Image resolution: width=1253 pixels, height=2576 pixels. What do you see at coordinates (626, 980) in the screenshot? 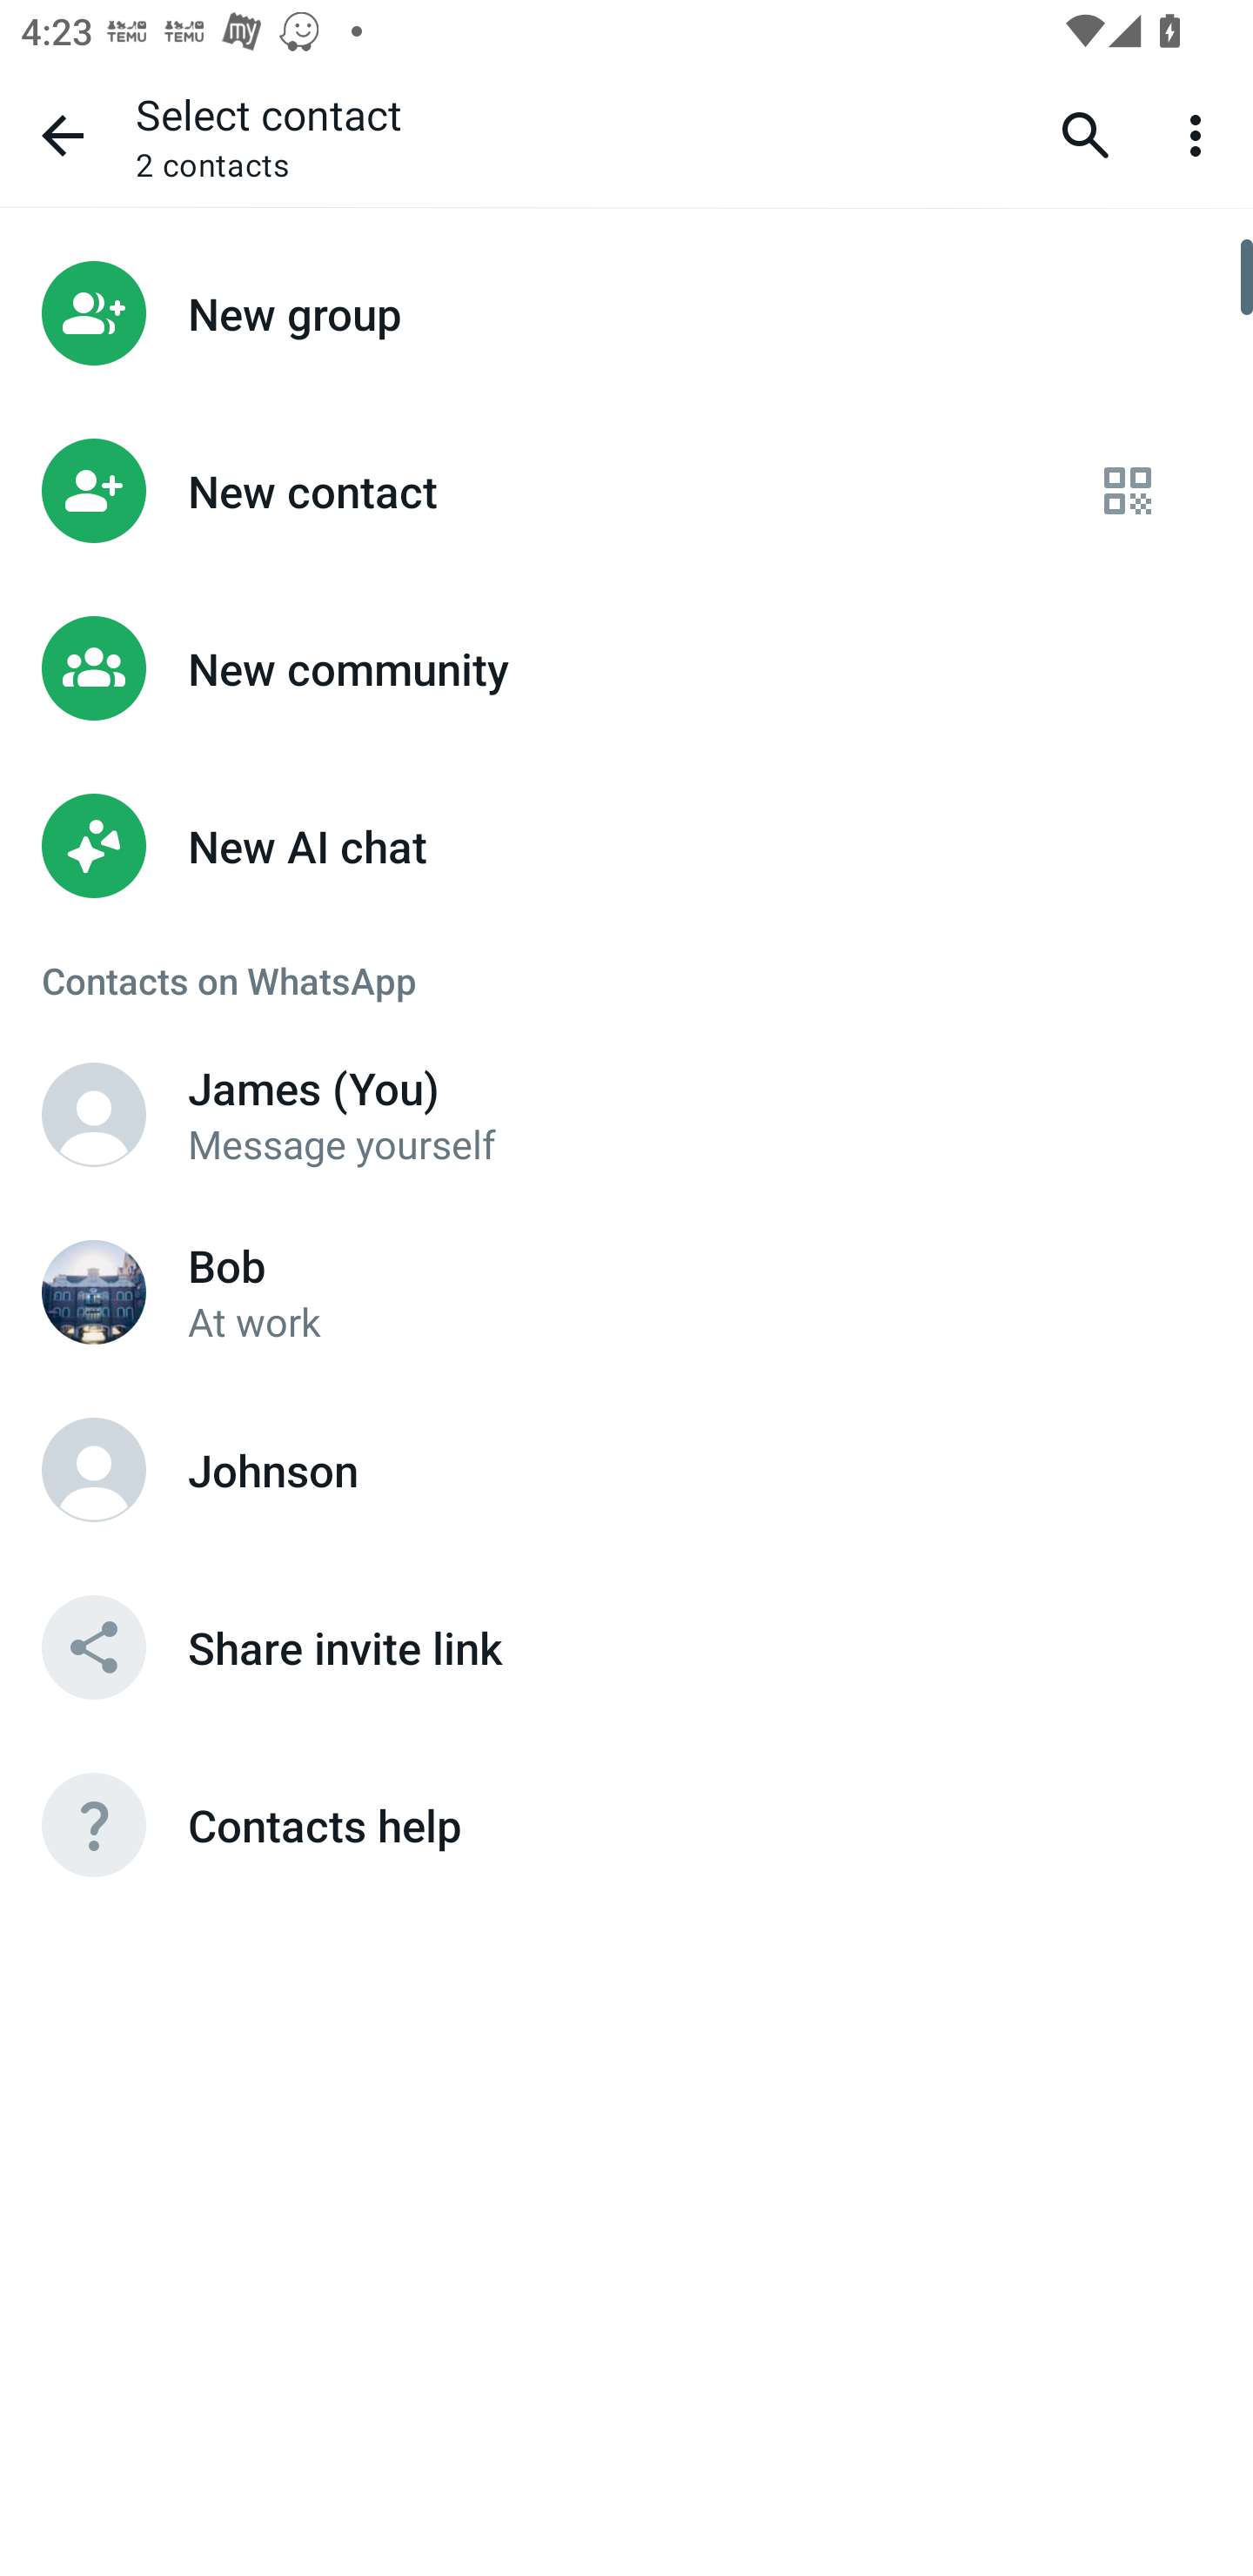
I see `Contacts on WhatsApp` at bounding box center [626, 980].